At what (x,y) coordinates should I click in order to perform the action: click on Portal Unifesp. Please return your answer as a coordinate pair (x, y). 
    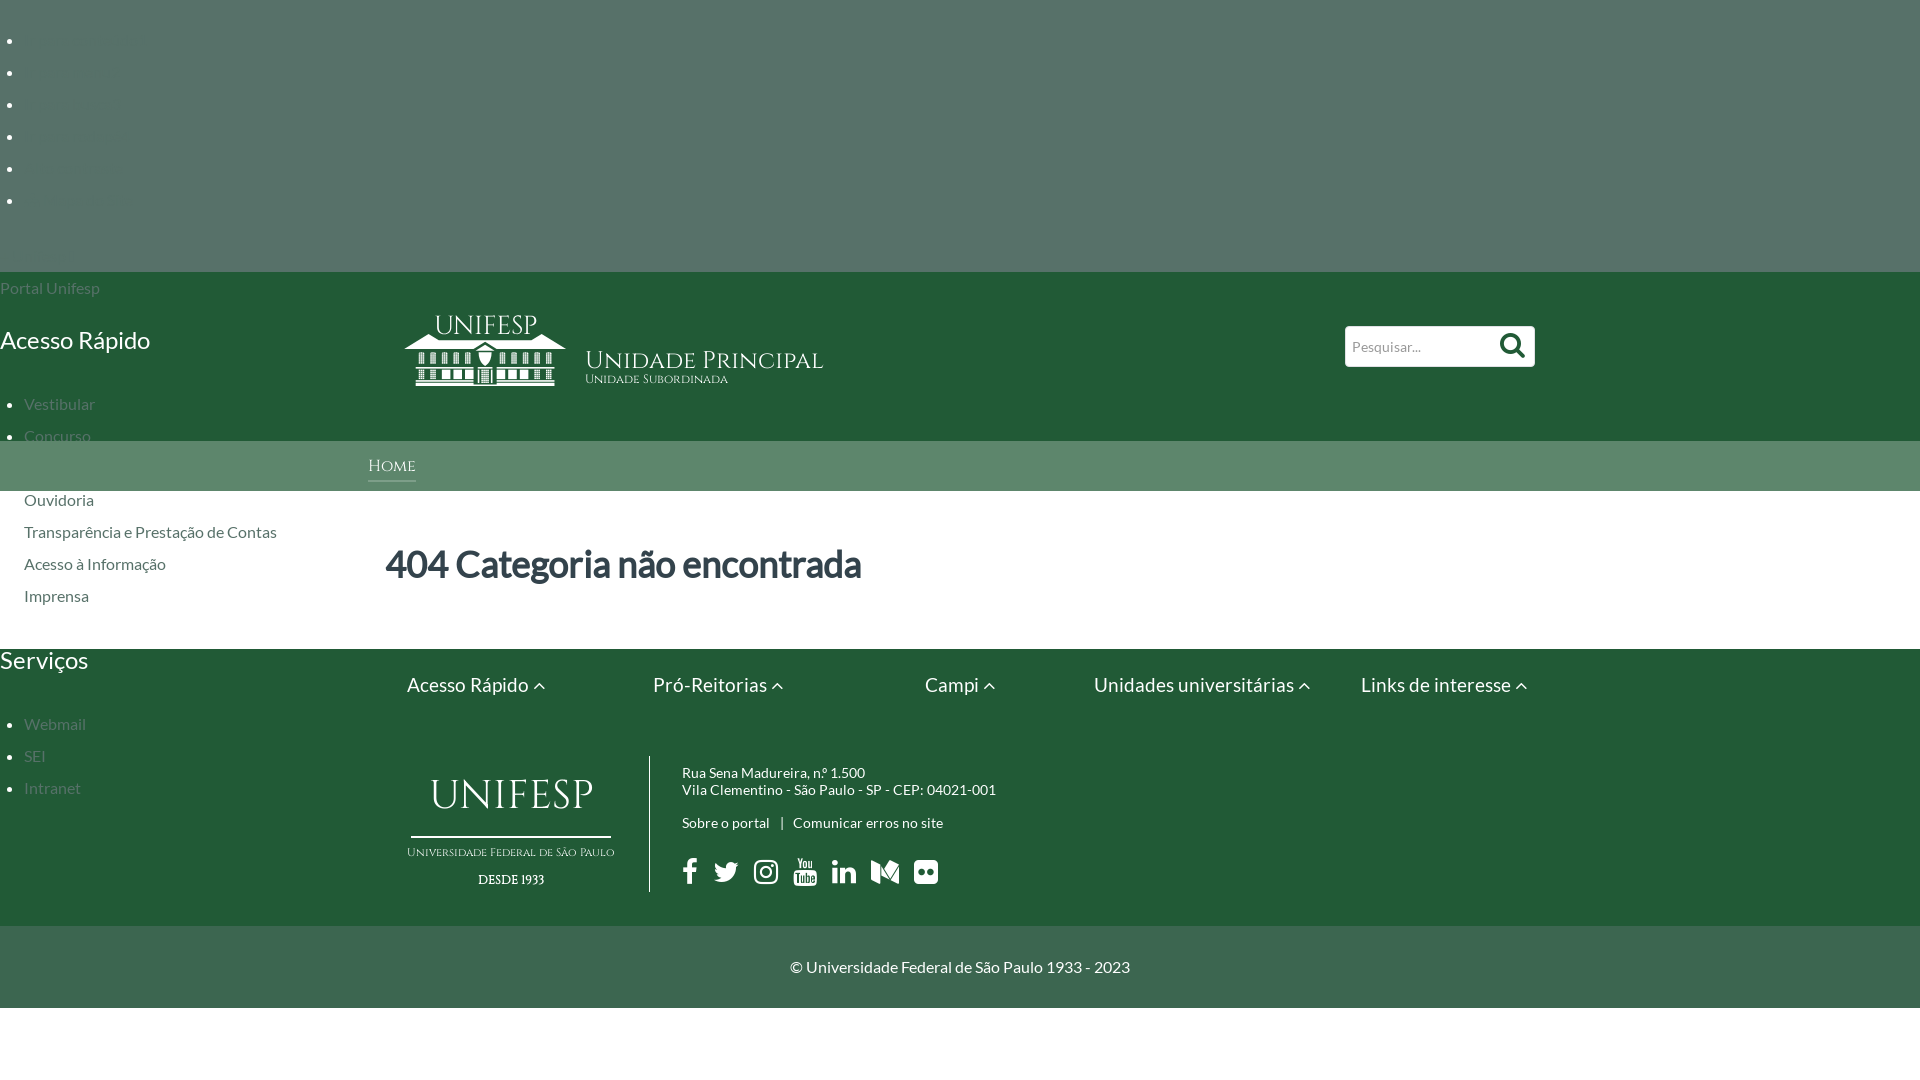
    Looking at the image, I should click on (50, 288).